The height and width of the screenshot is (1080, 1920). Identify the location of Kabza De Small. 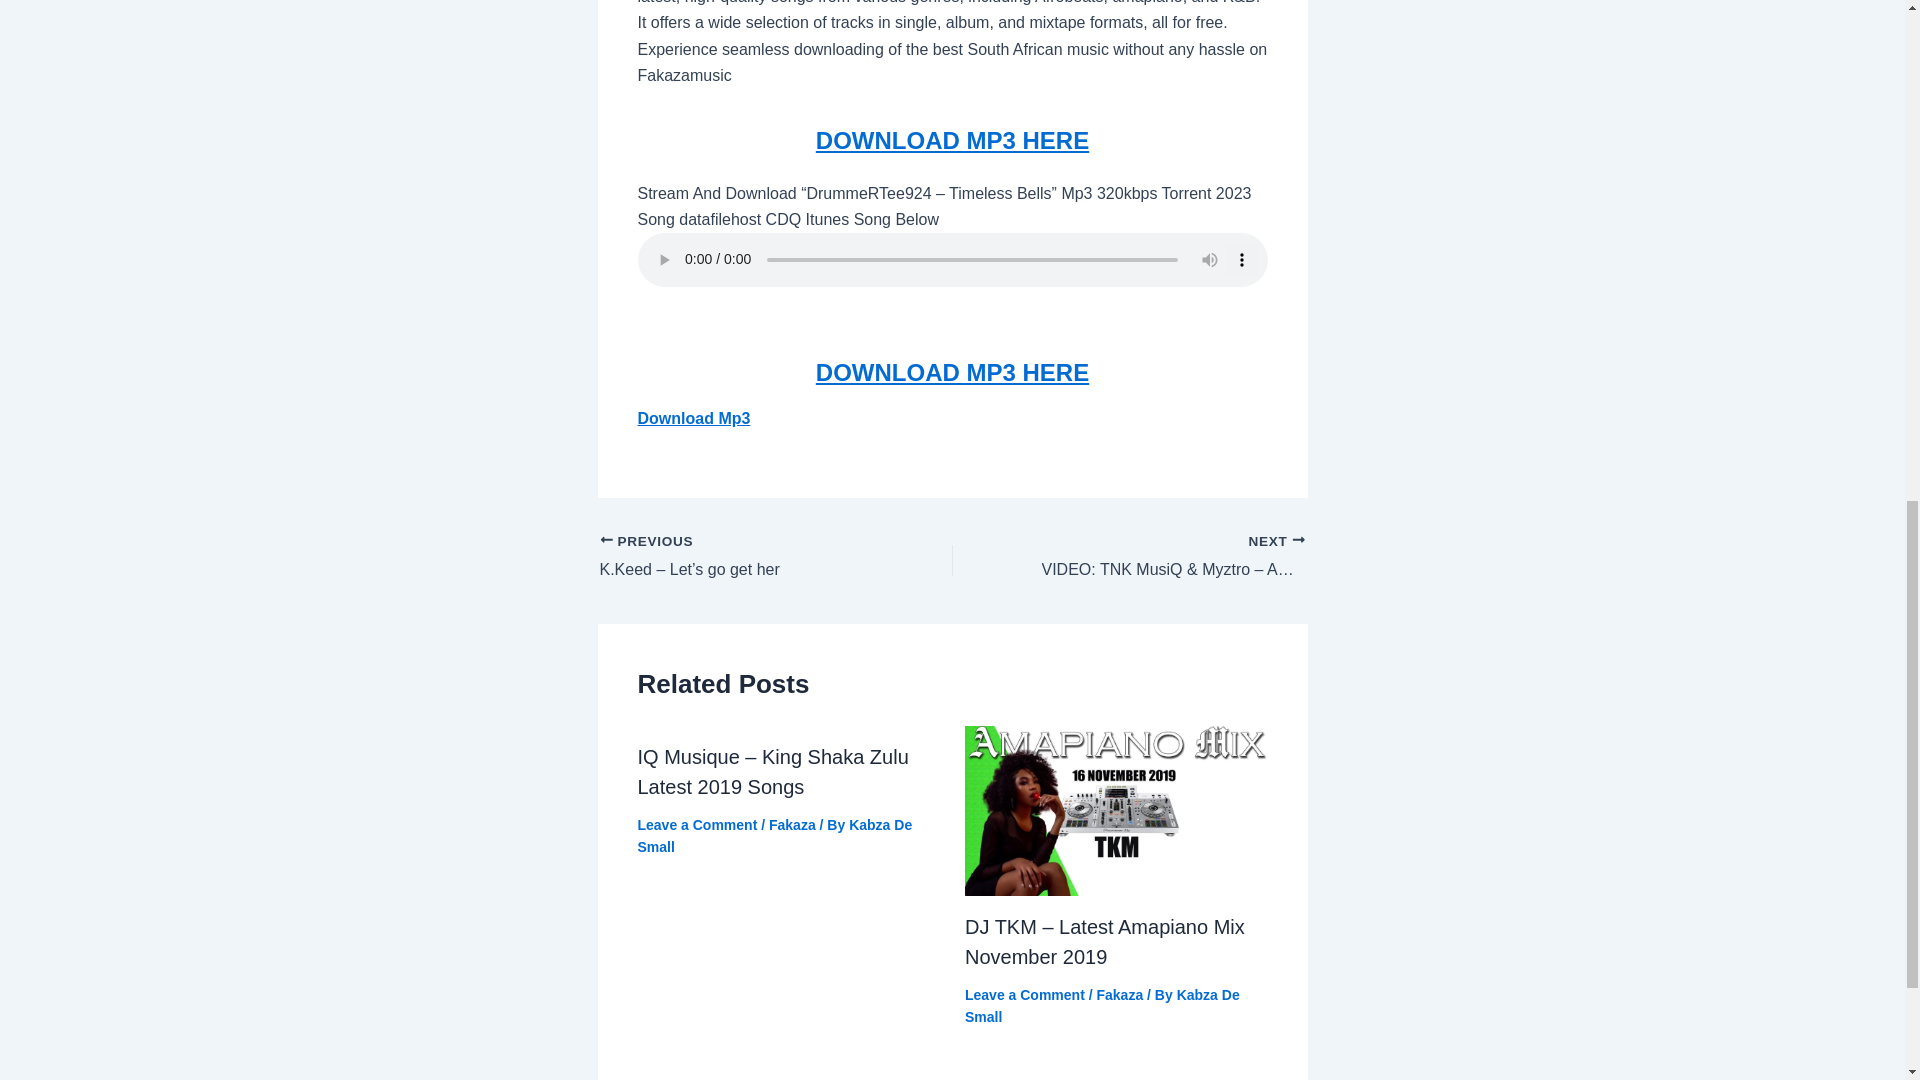
(1102, 1006).